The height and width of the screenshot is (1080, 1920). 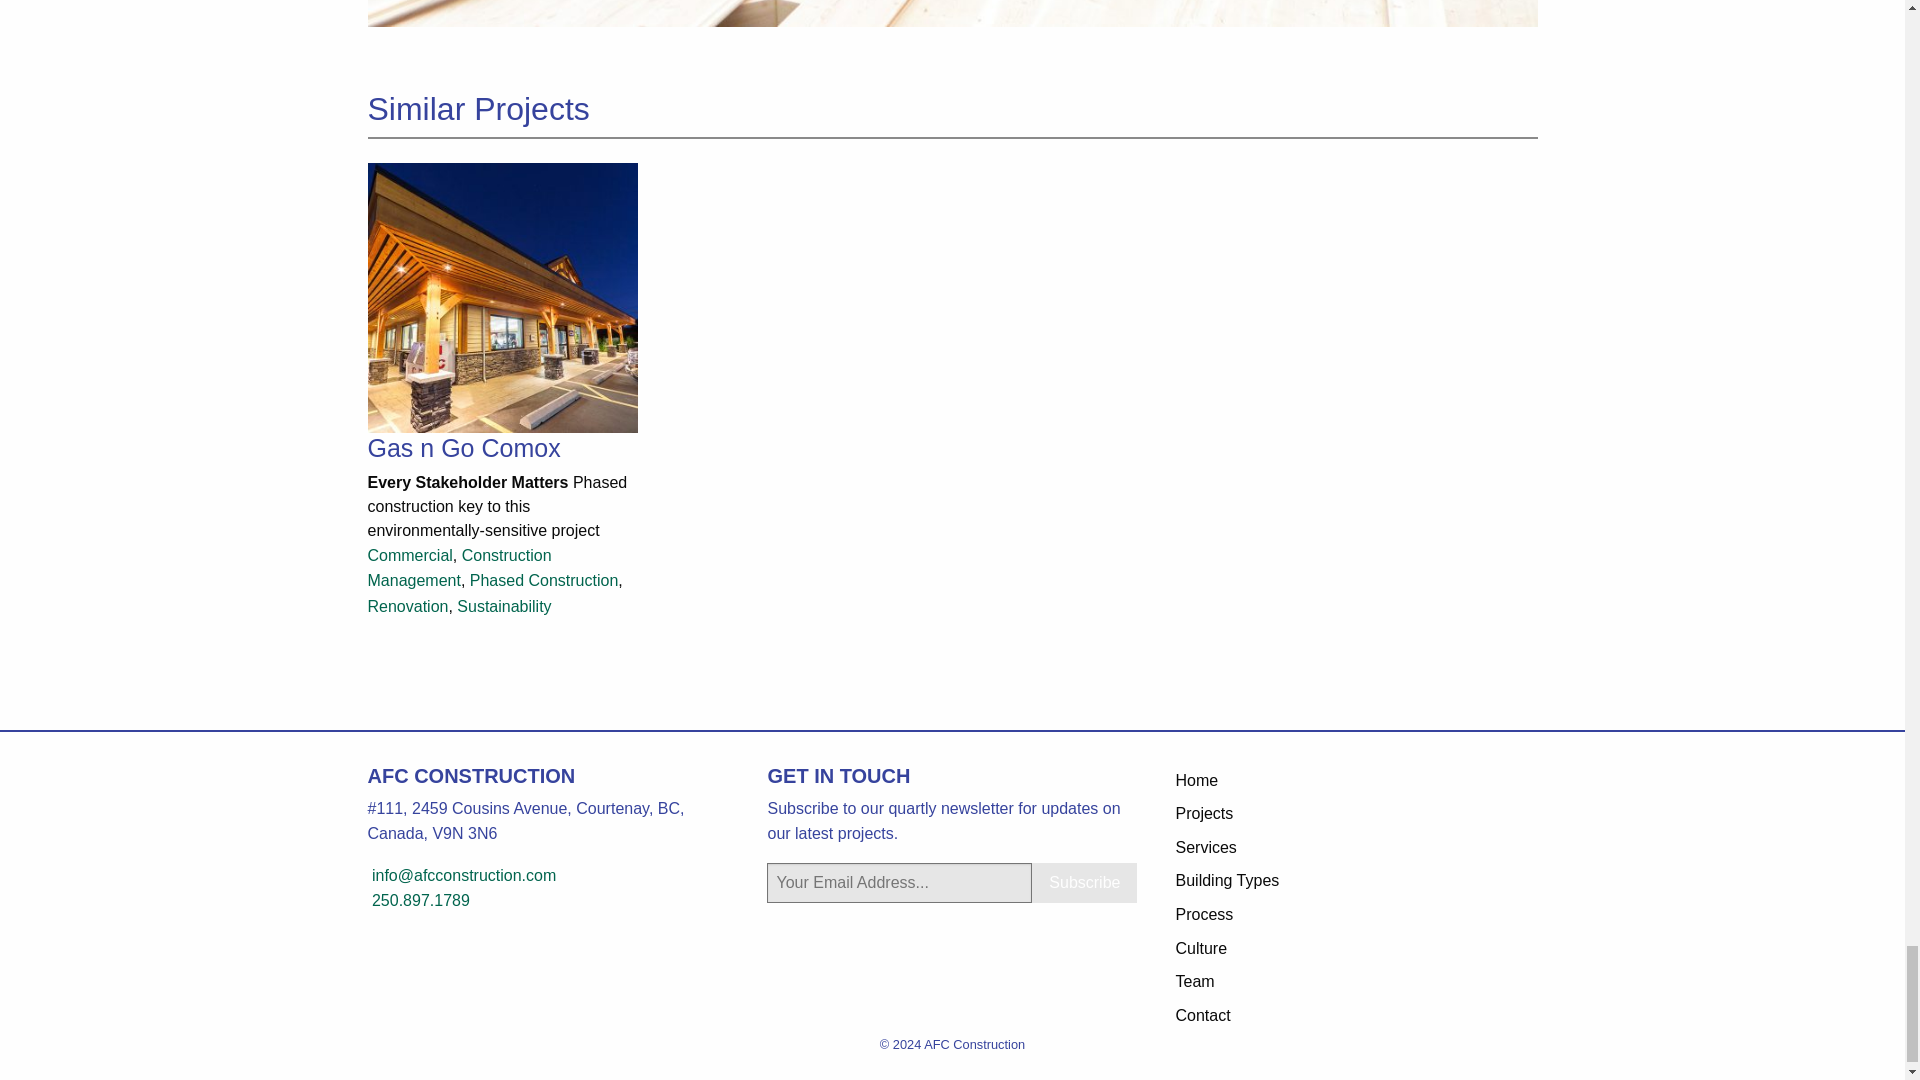 What do you see at coordinates (462, 876) in the screenshot?
I see `Send Us An Email` at bounding box center [462, 876].